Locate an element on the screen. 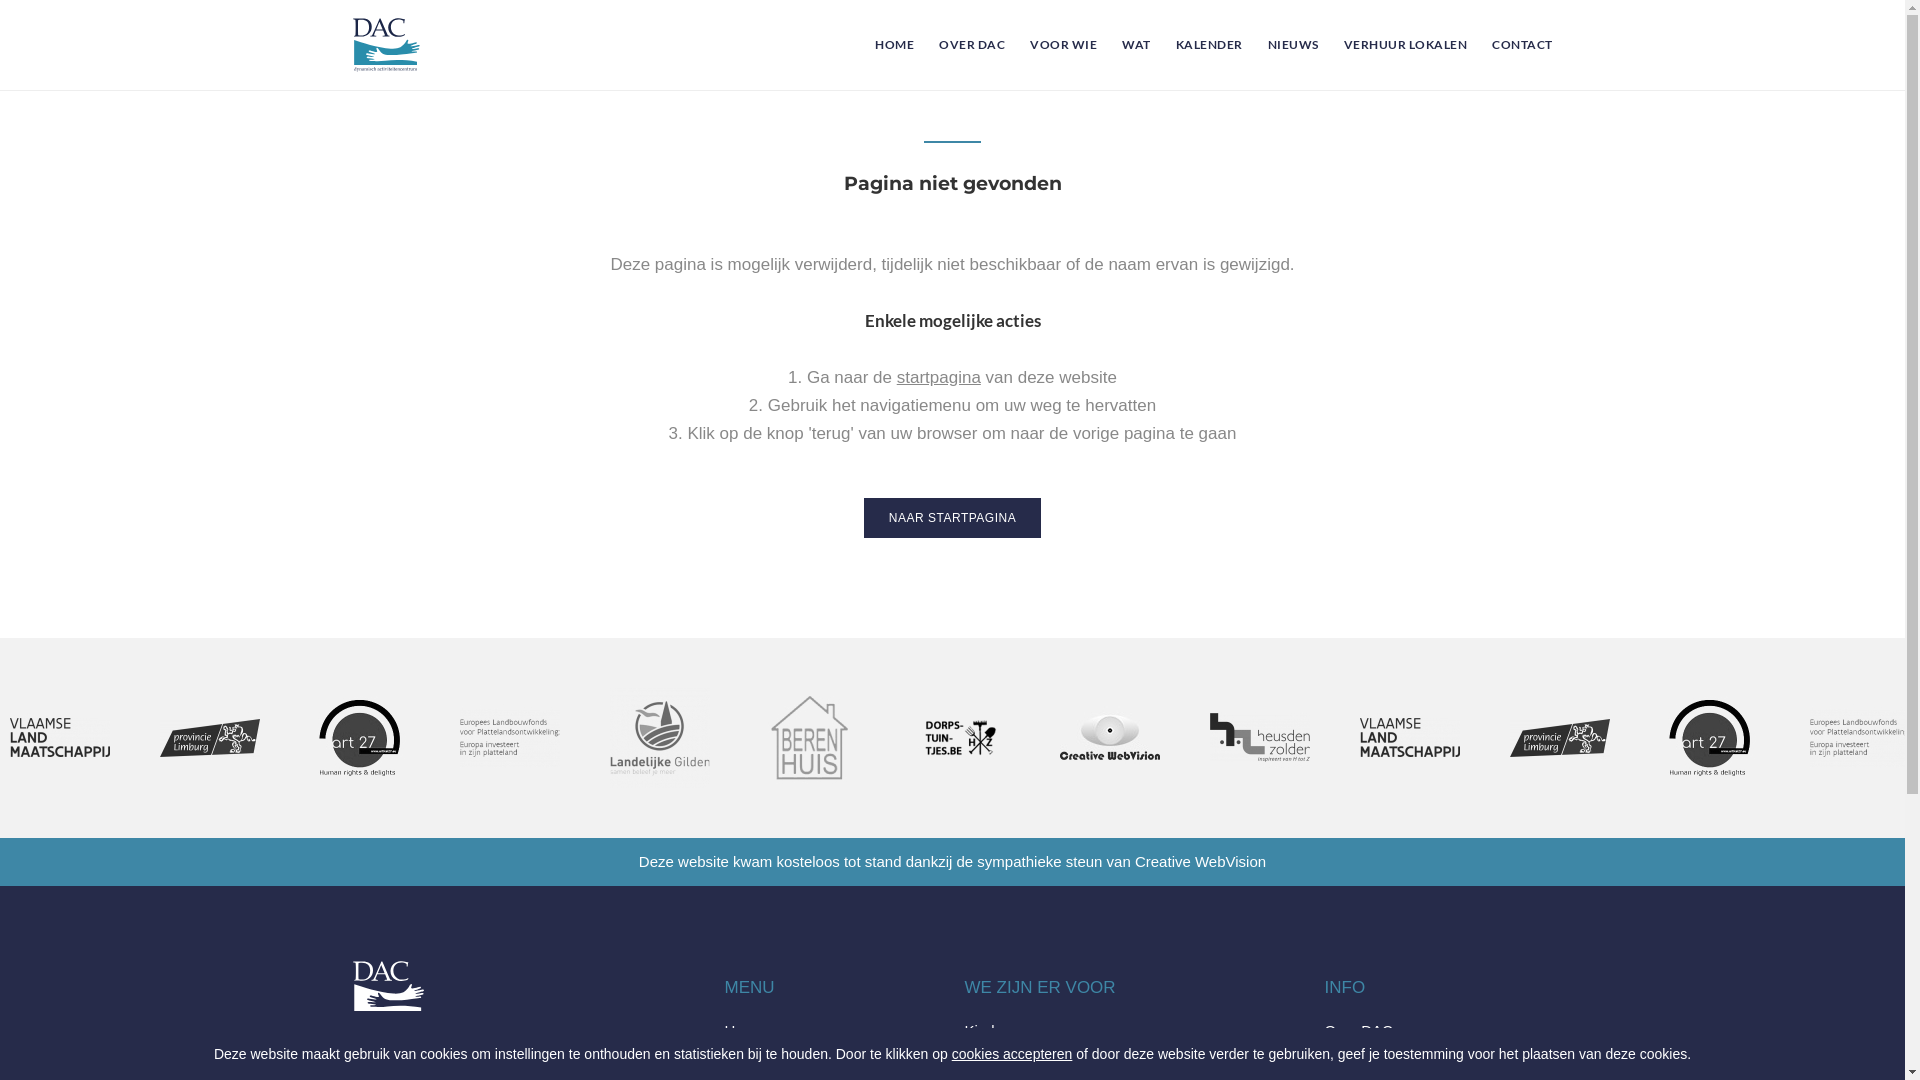 Image resolution: width=1920 pixels, height=1080 pixels. HOME is located at coordinates (882, 45).